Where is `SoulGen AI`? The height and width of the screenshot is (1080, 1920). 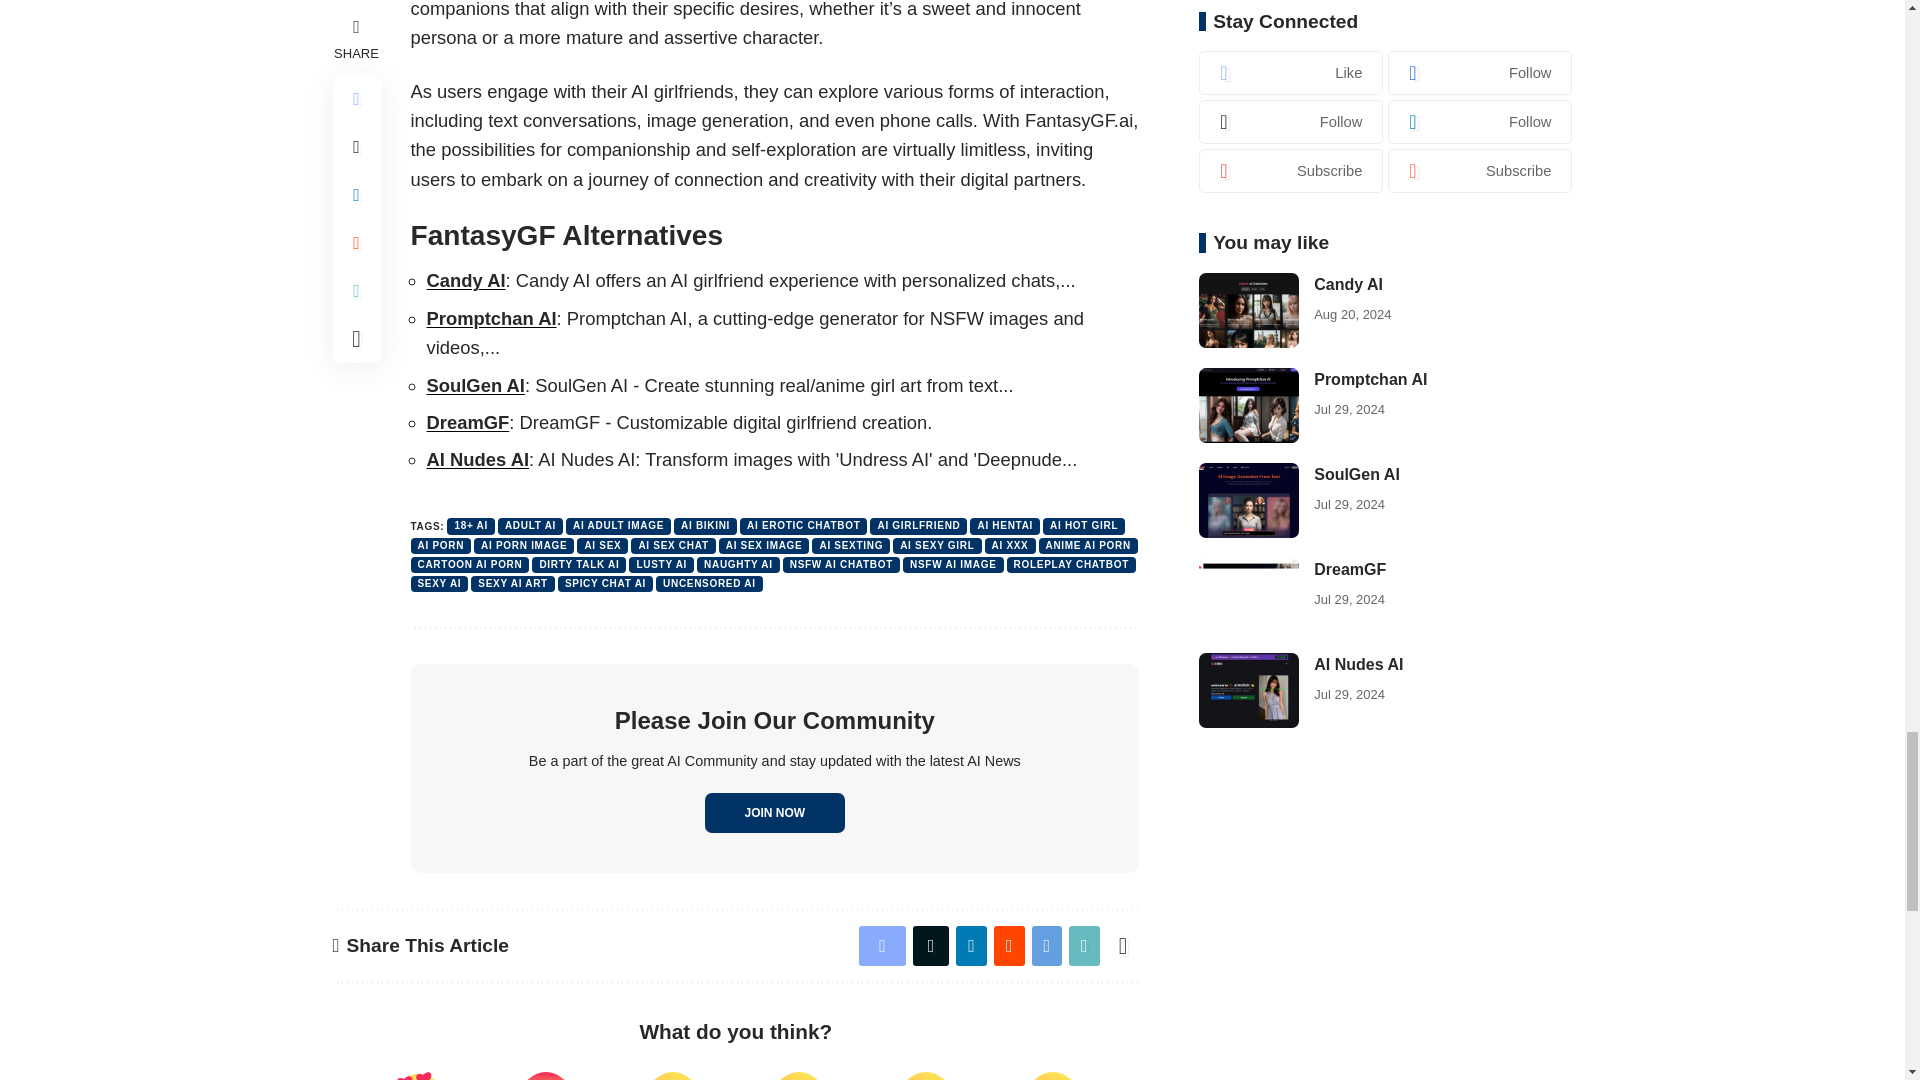
SoulGen AI is located at coordinates (475, 385).